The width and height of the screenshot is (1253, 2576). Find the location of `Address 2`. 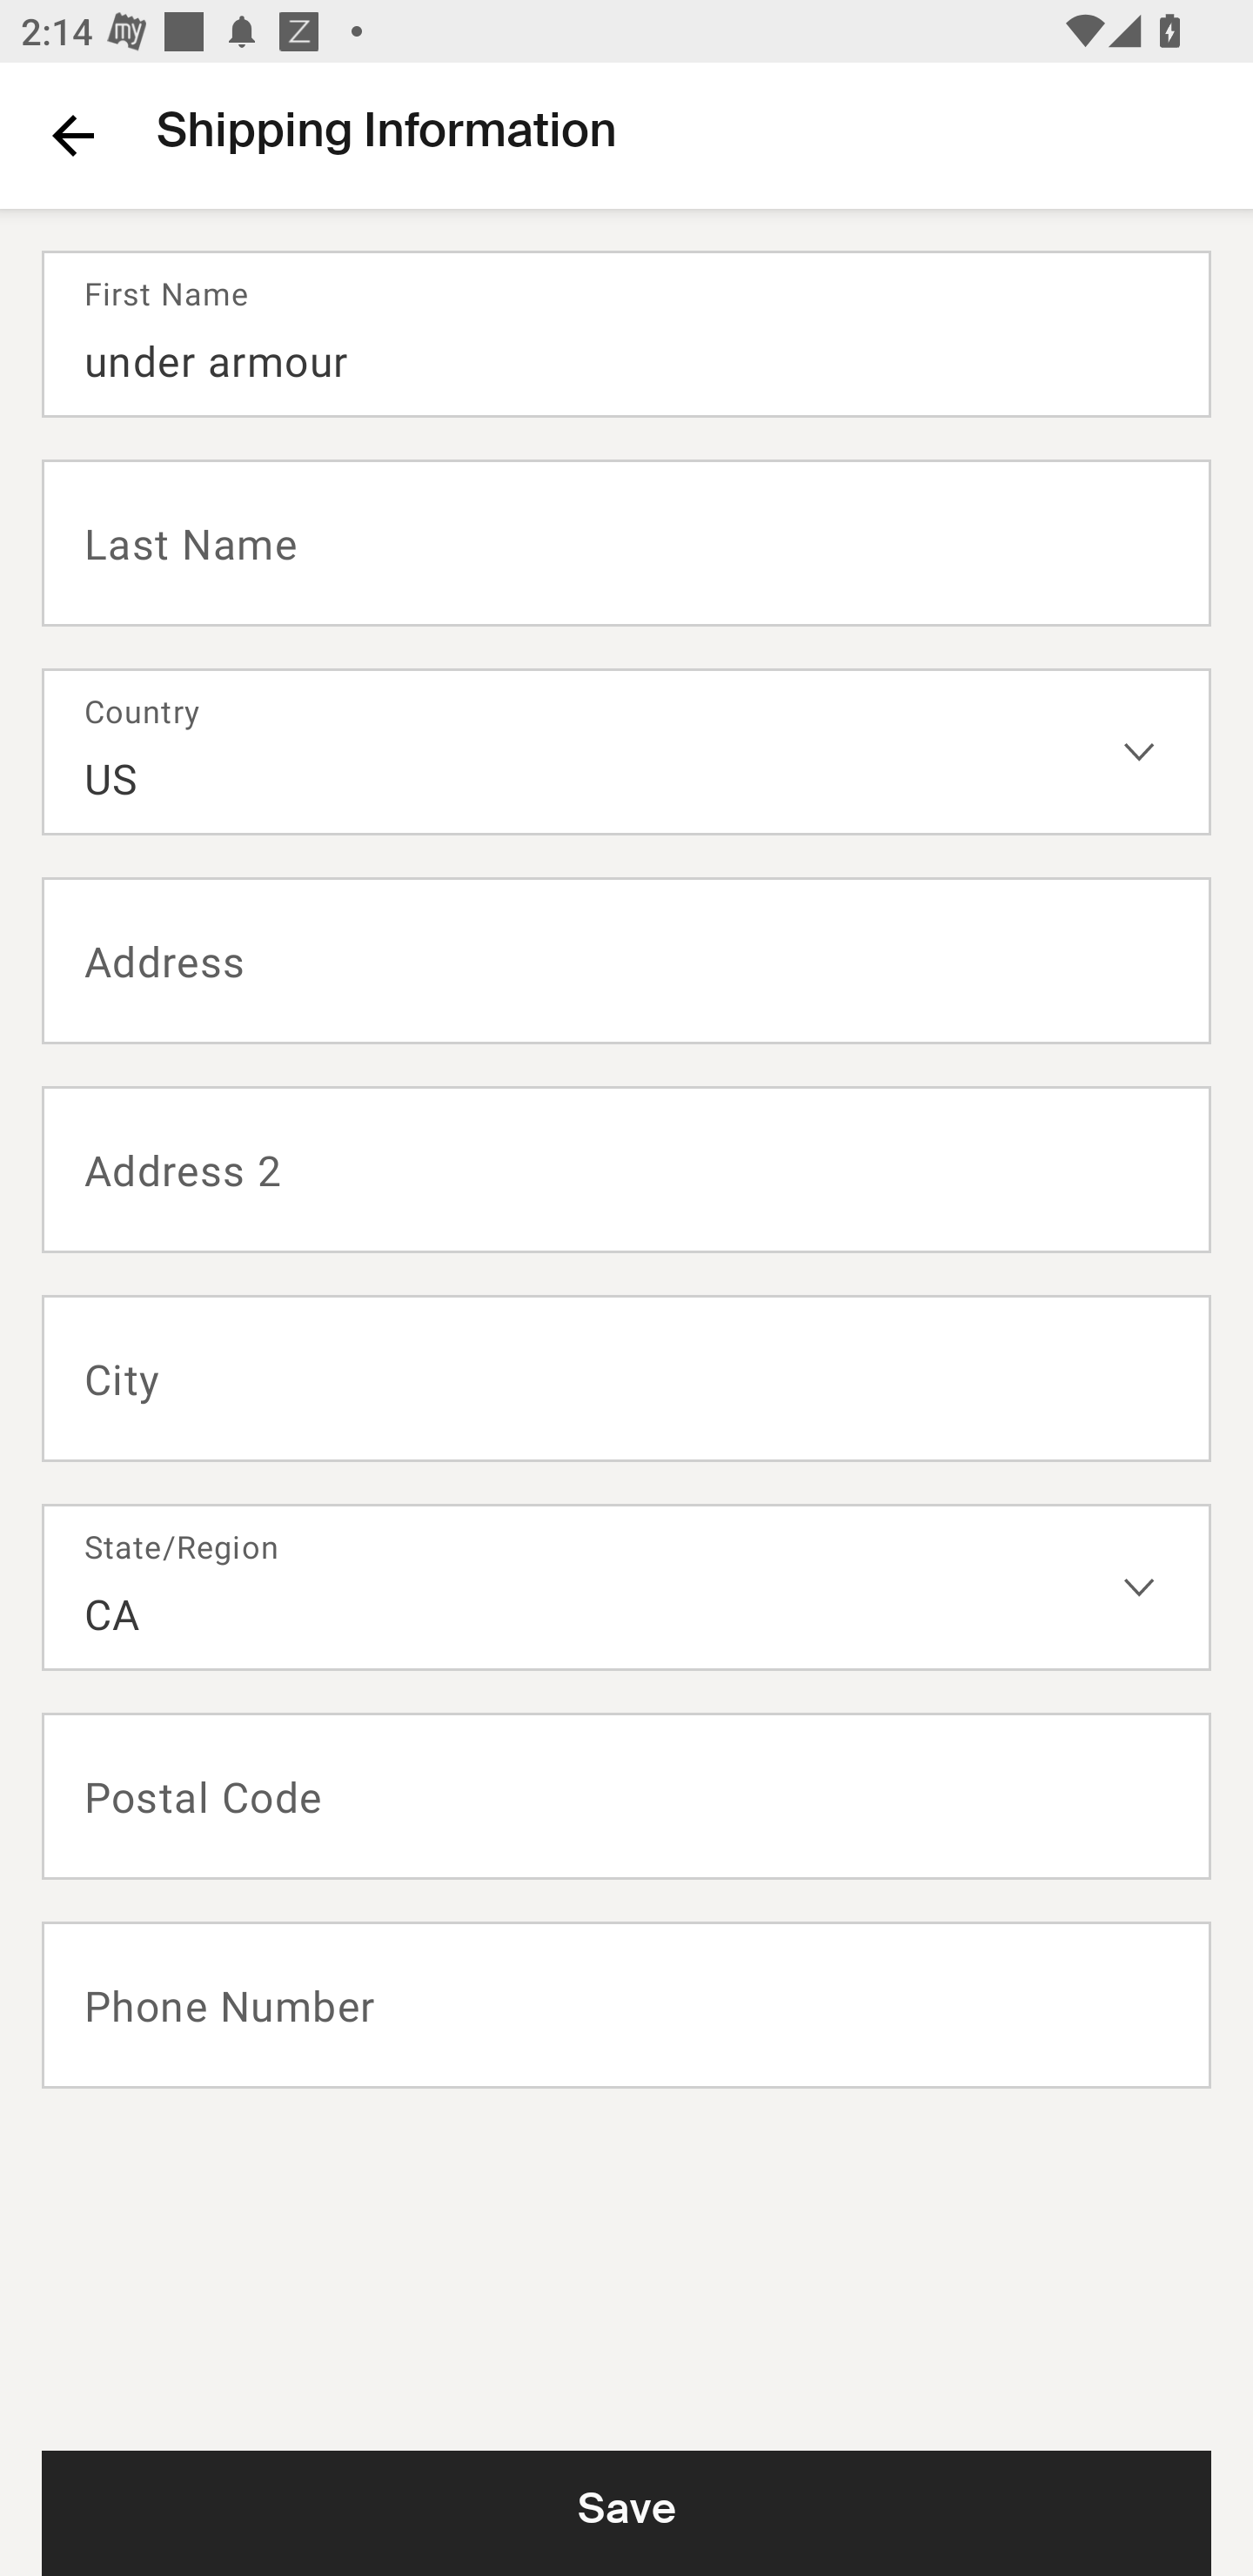

Address 2 is located at coordinates (626, 1170).